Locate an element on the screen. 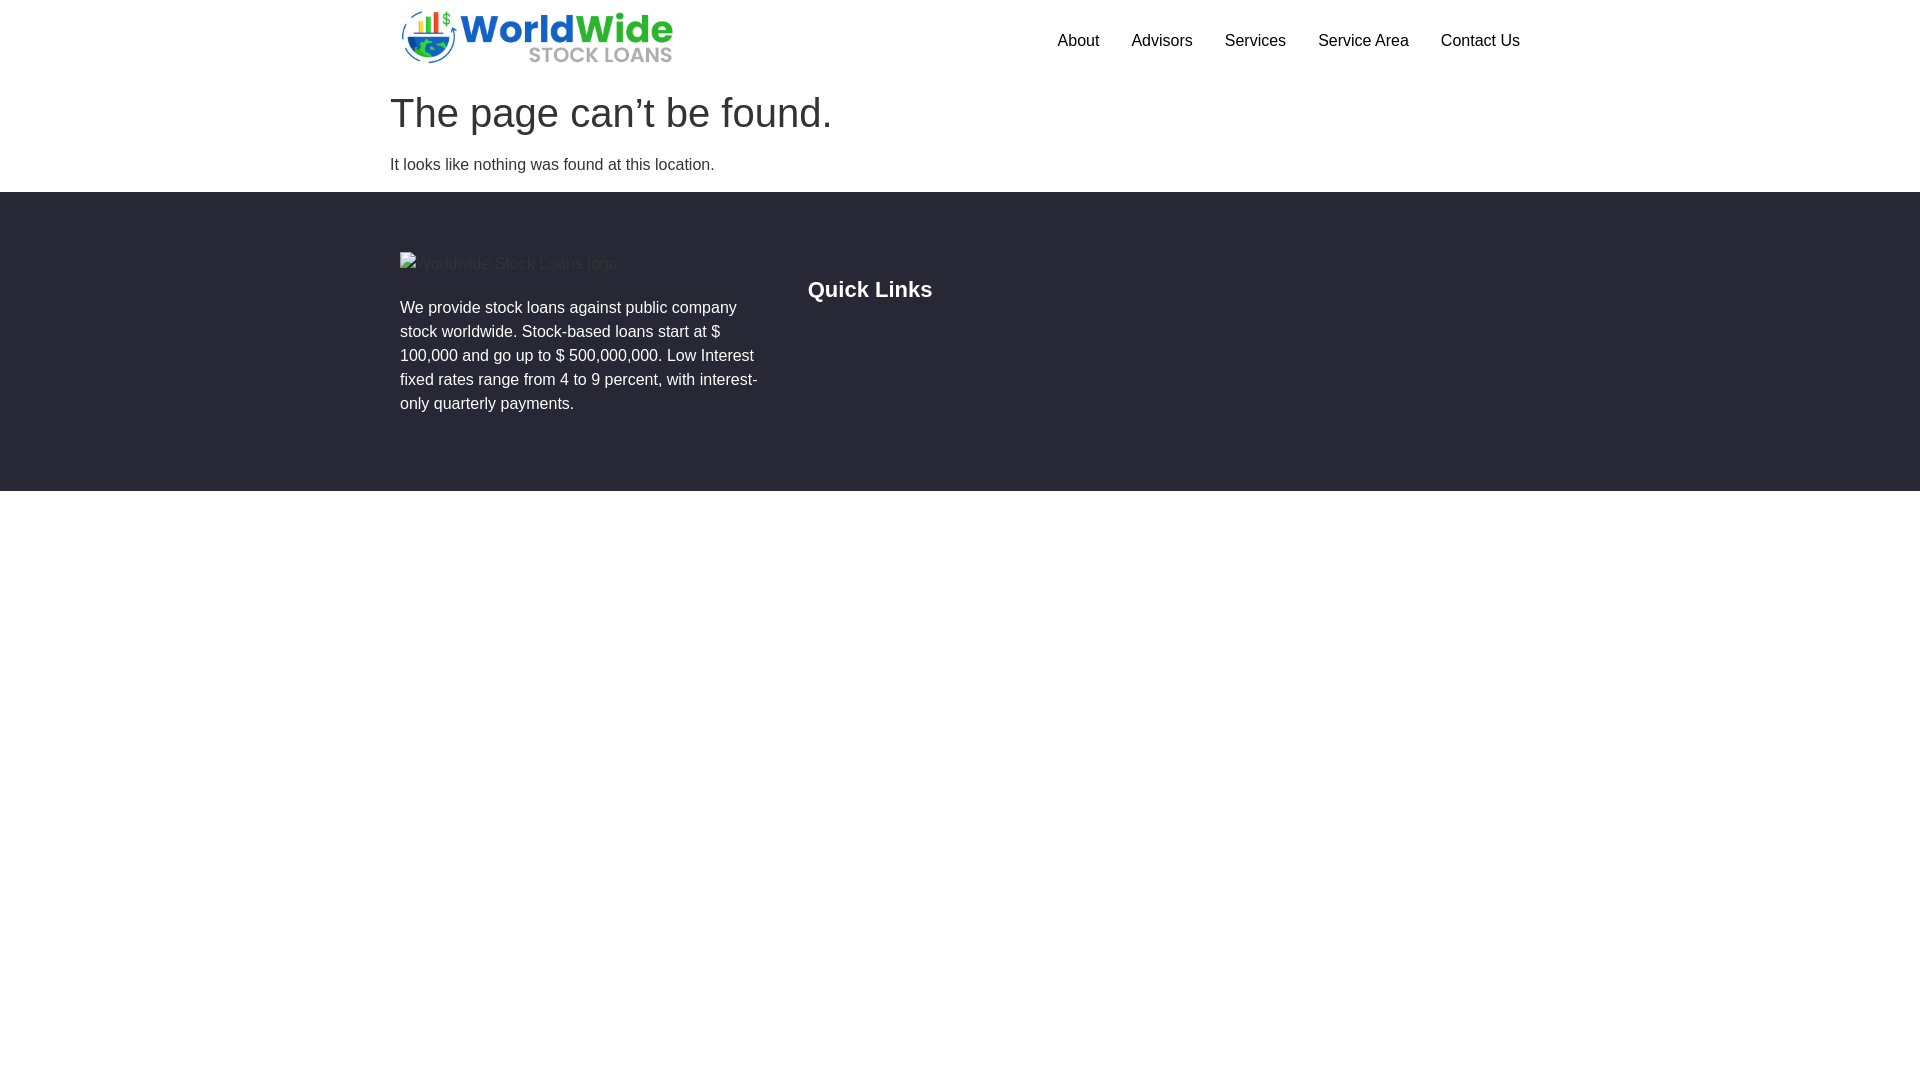 Image resolution: width=1920 pixels, height=1080 pixels. Worldwide Stock Loans logo is located at coordinates (524, 264).